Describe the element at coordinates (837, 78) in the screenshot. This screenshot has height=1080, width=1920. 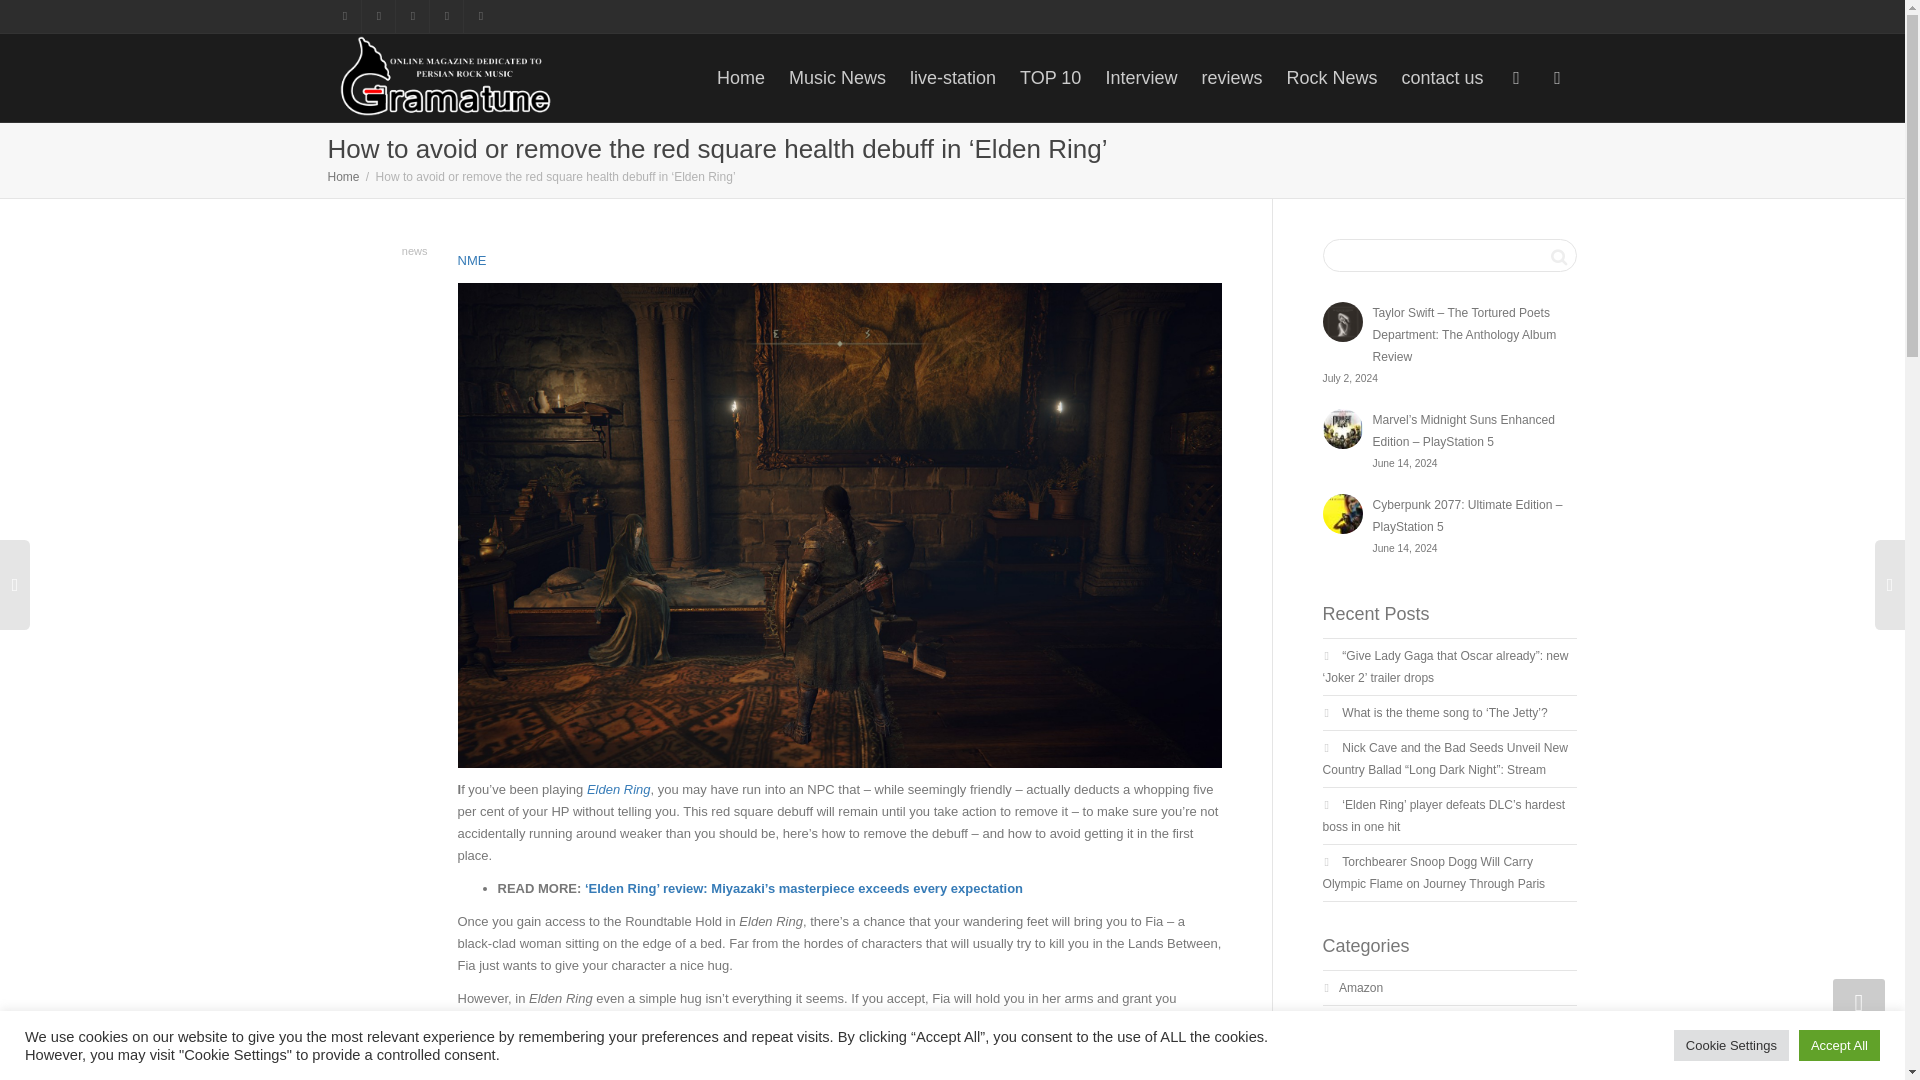
I see `Music News` at that location.